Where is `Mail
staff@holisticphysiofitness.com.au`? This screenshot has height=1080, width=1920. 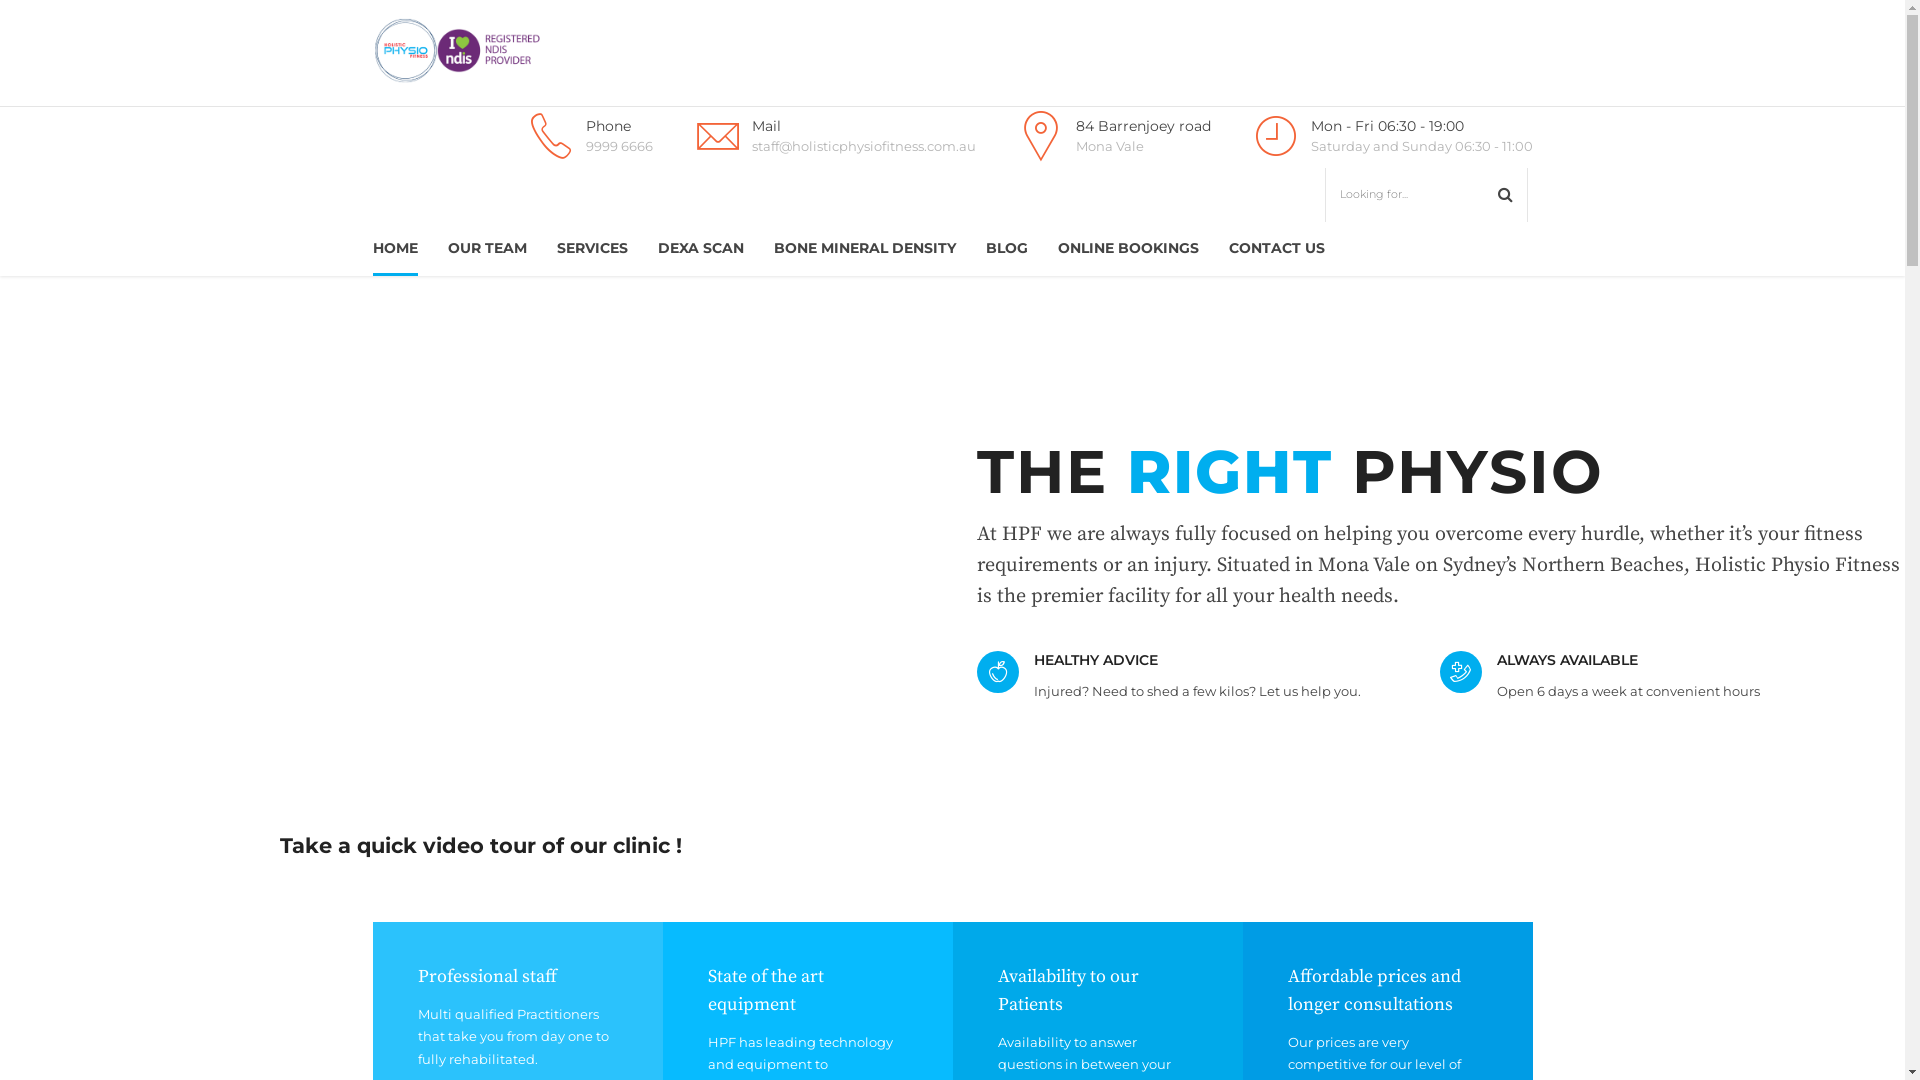
Mail
staff@holisticphysiofitness.com.au is located at coordinates (832, 136).